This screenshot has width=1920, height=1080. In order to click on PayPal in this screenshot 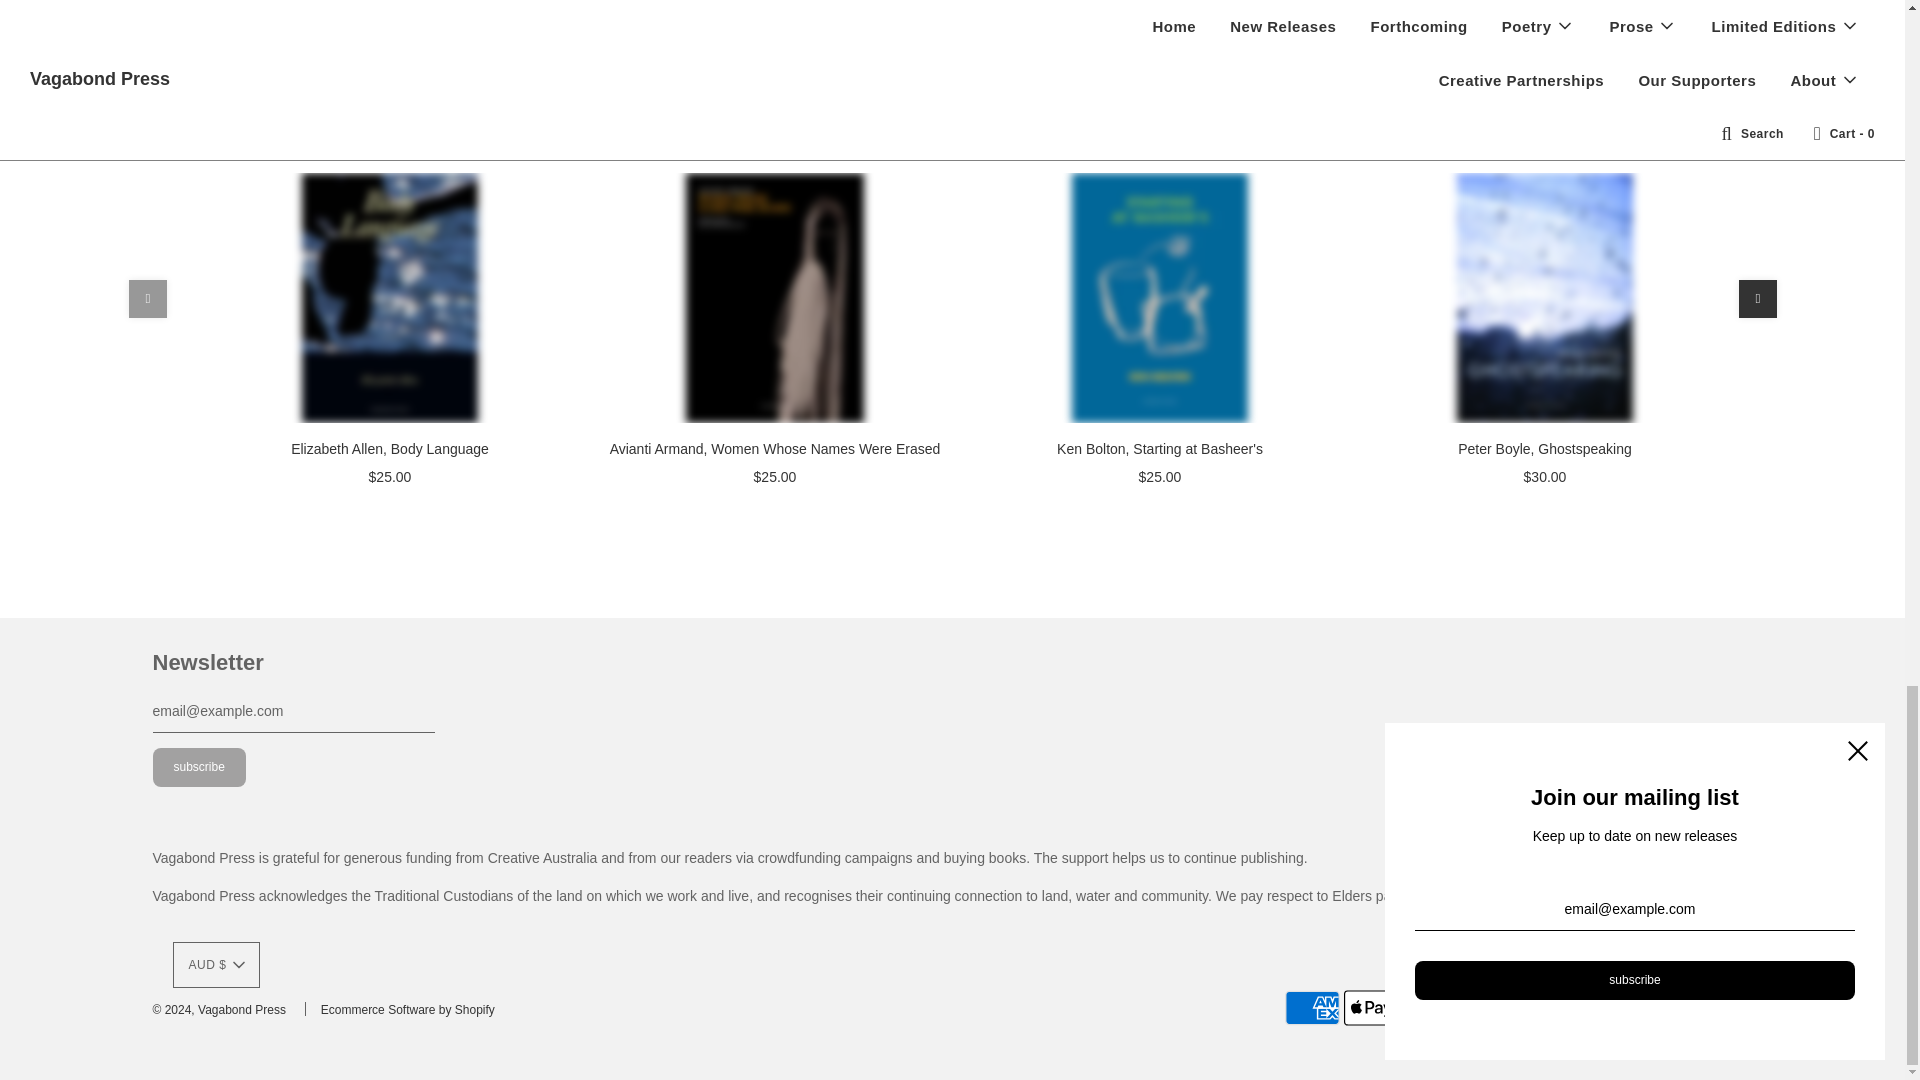, I will do `click(1548, 1008)`.